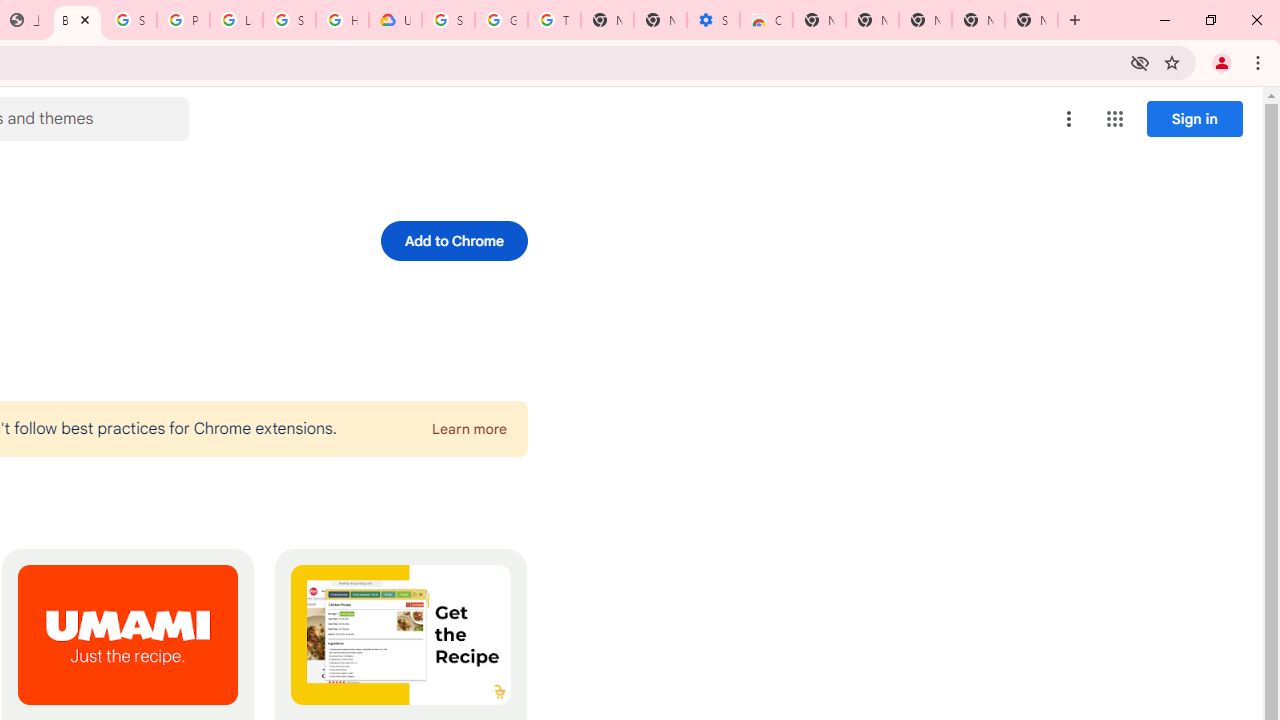  I want to click on Sign in - Google Accounts, so click(448, 20).